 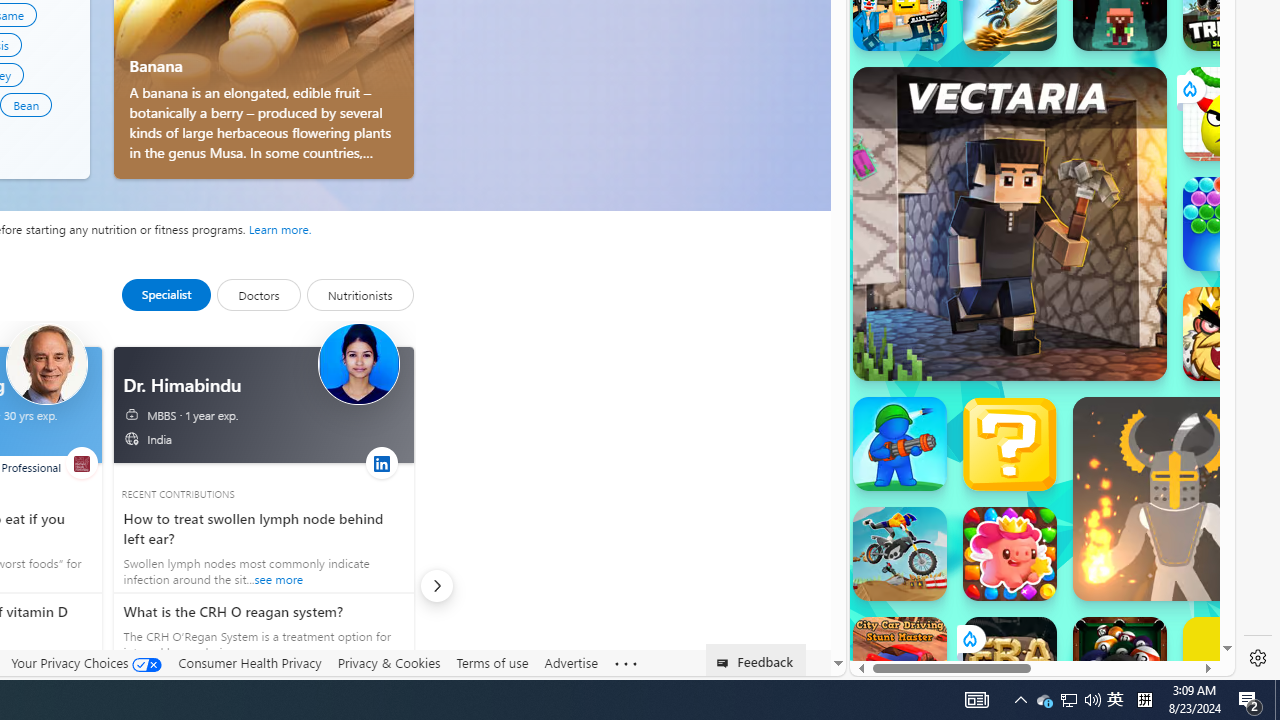 What do you see at coordinates (900, 444) in the screenshot?
I see `War Master War Master` at bounding box center [900, 444].